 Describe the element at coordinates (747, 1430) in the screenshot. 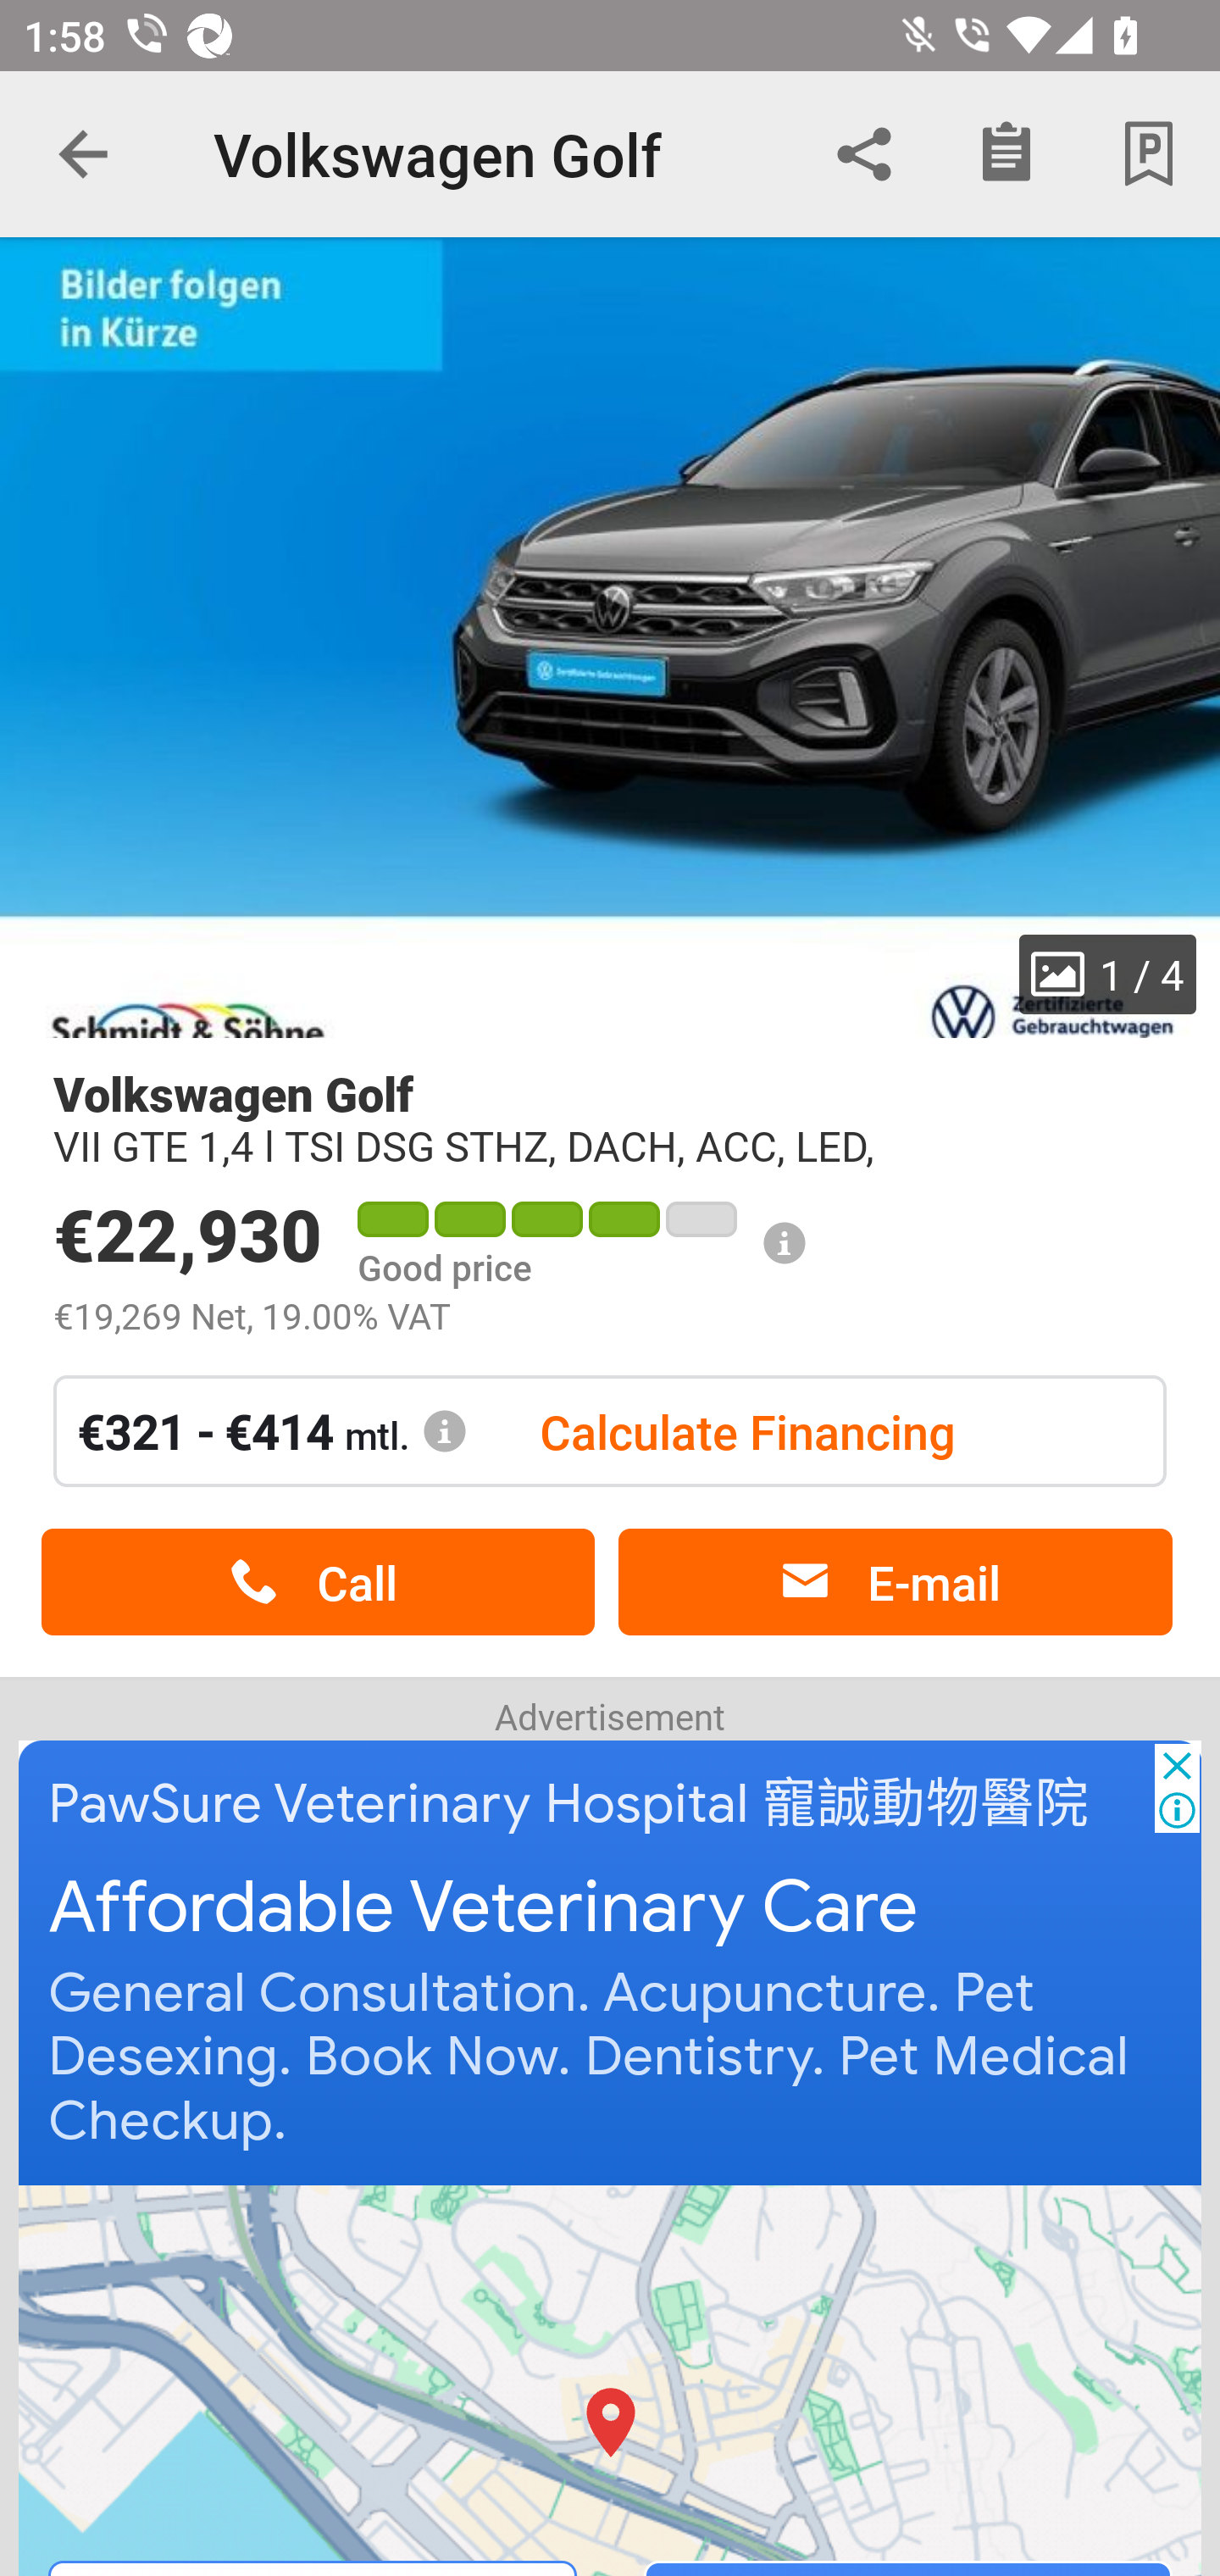

I see `Calculate Financing` at that location.